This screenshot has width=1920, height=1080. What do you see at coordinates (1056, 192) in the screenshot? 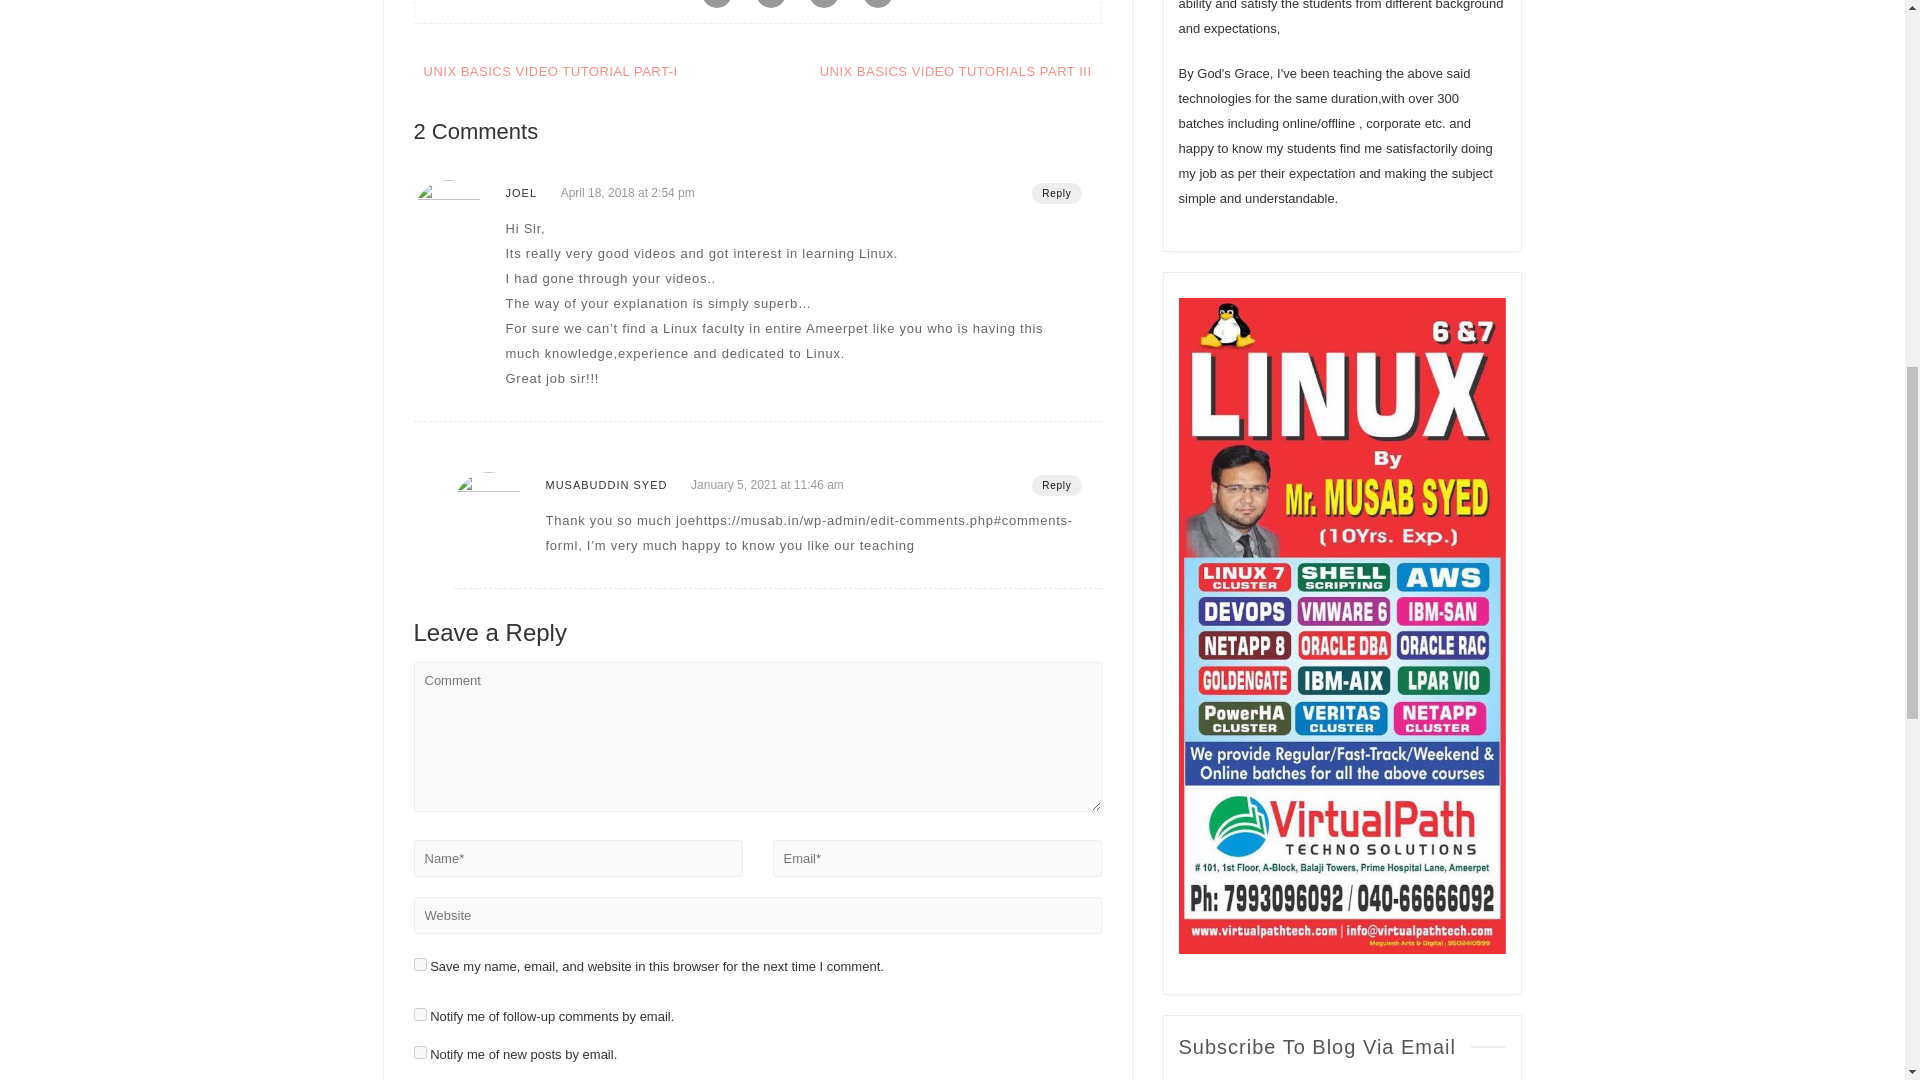
I see `Reply` at bounding box center [1056, 192].